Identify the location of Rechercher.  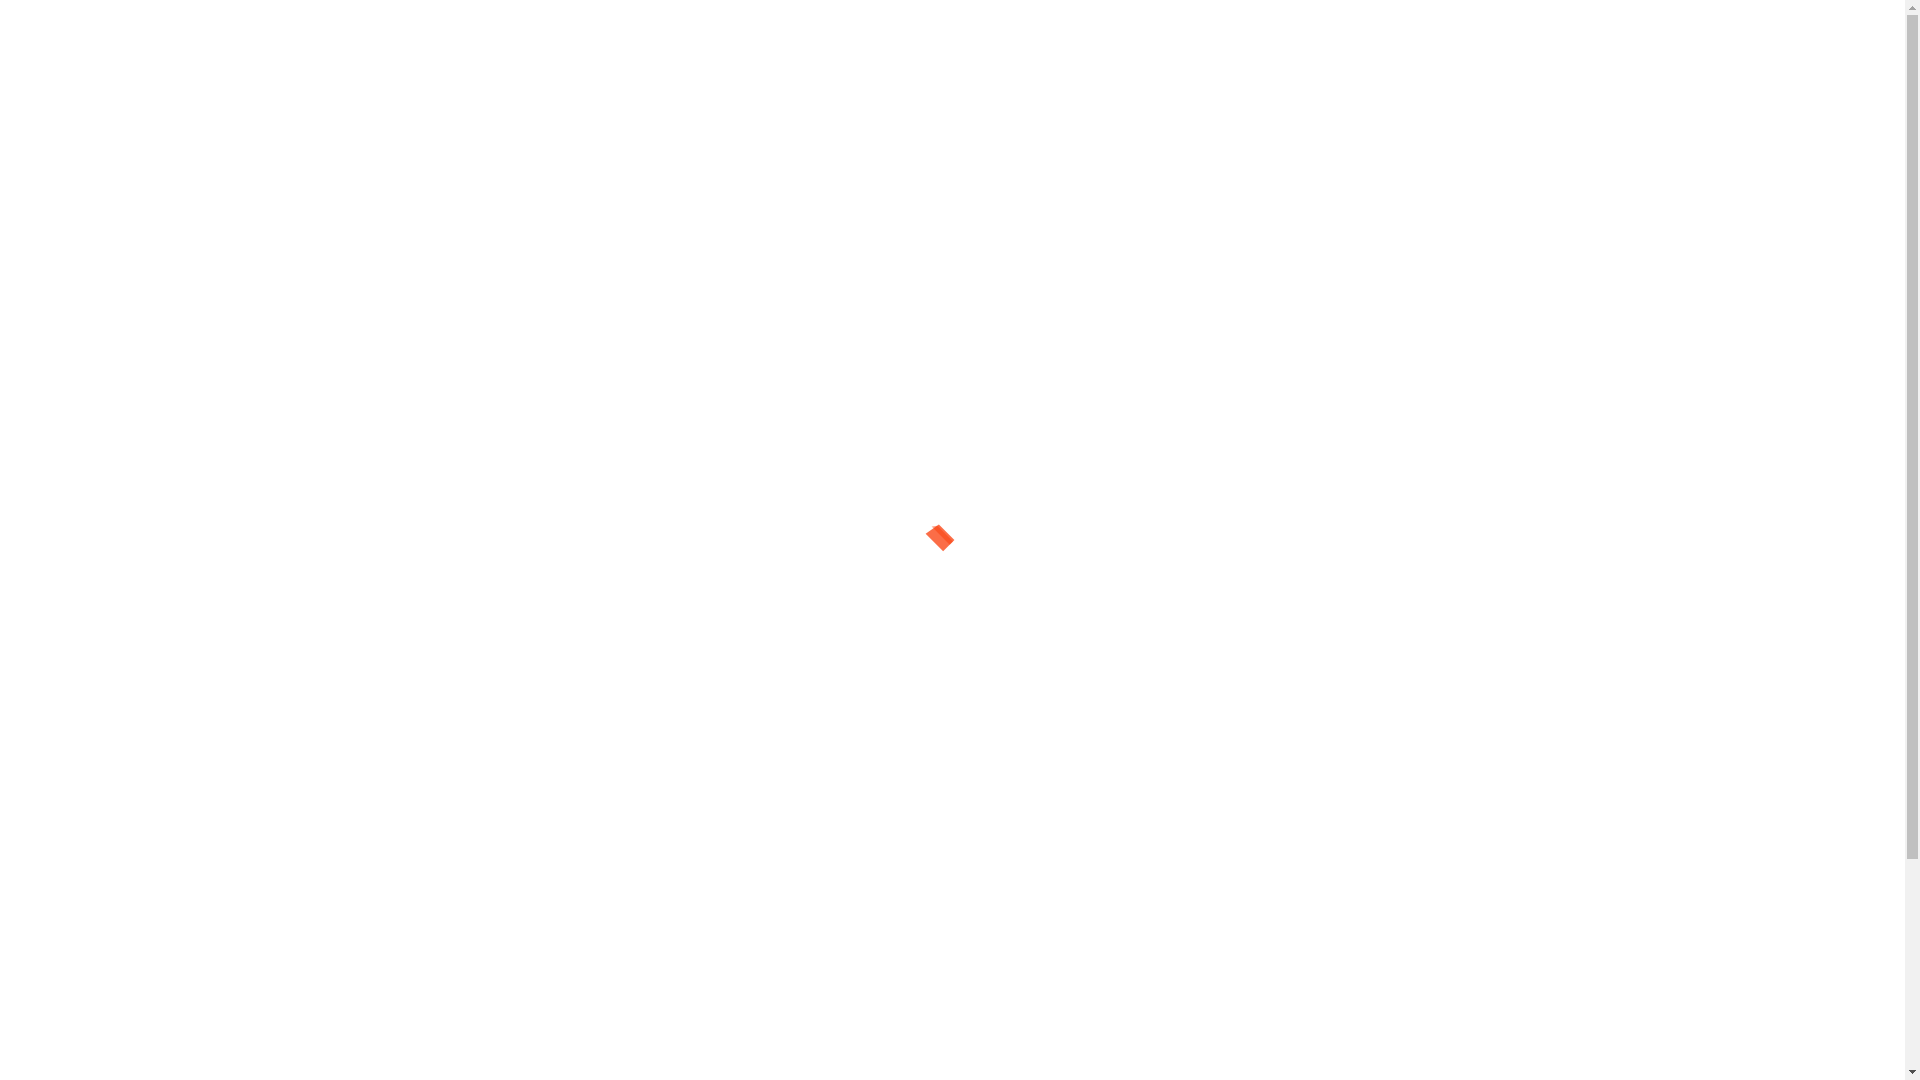
(1534, 568).